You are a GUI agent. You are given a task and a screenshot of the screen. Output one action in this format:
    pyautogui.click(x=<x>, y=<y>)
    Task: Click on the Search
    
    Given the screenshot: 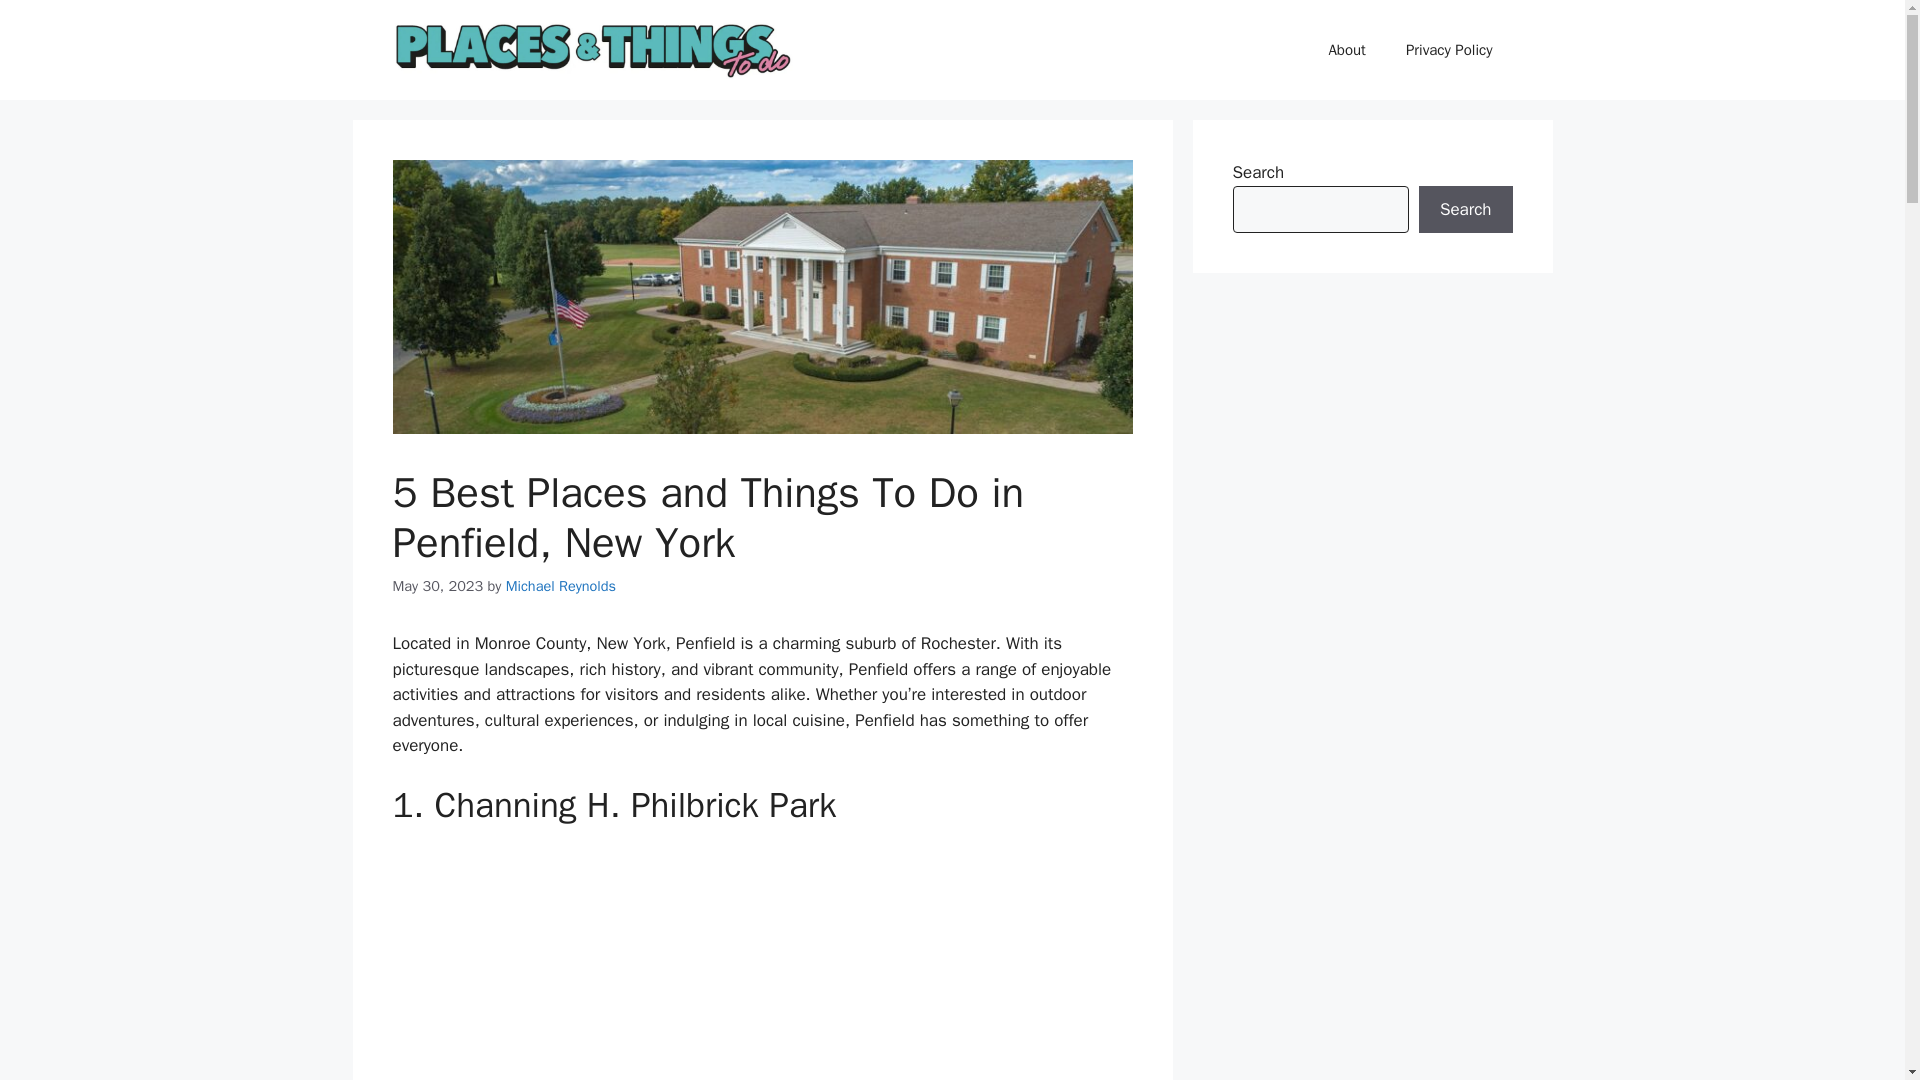 What is the action you would take?
    pyautogui.click(x=1465, y=210)
    